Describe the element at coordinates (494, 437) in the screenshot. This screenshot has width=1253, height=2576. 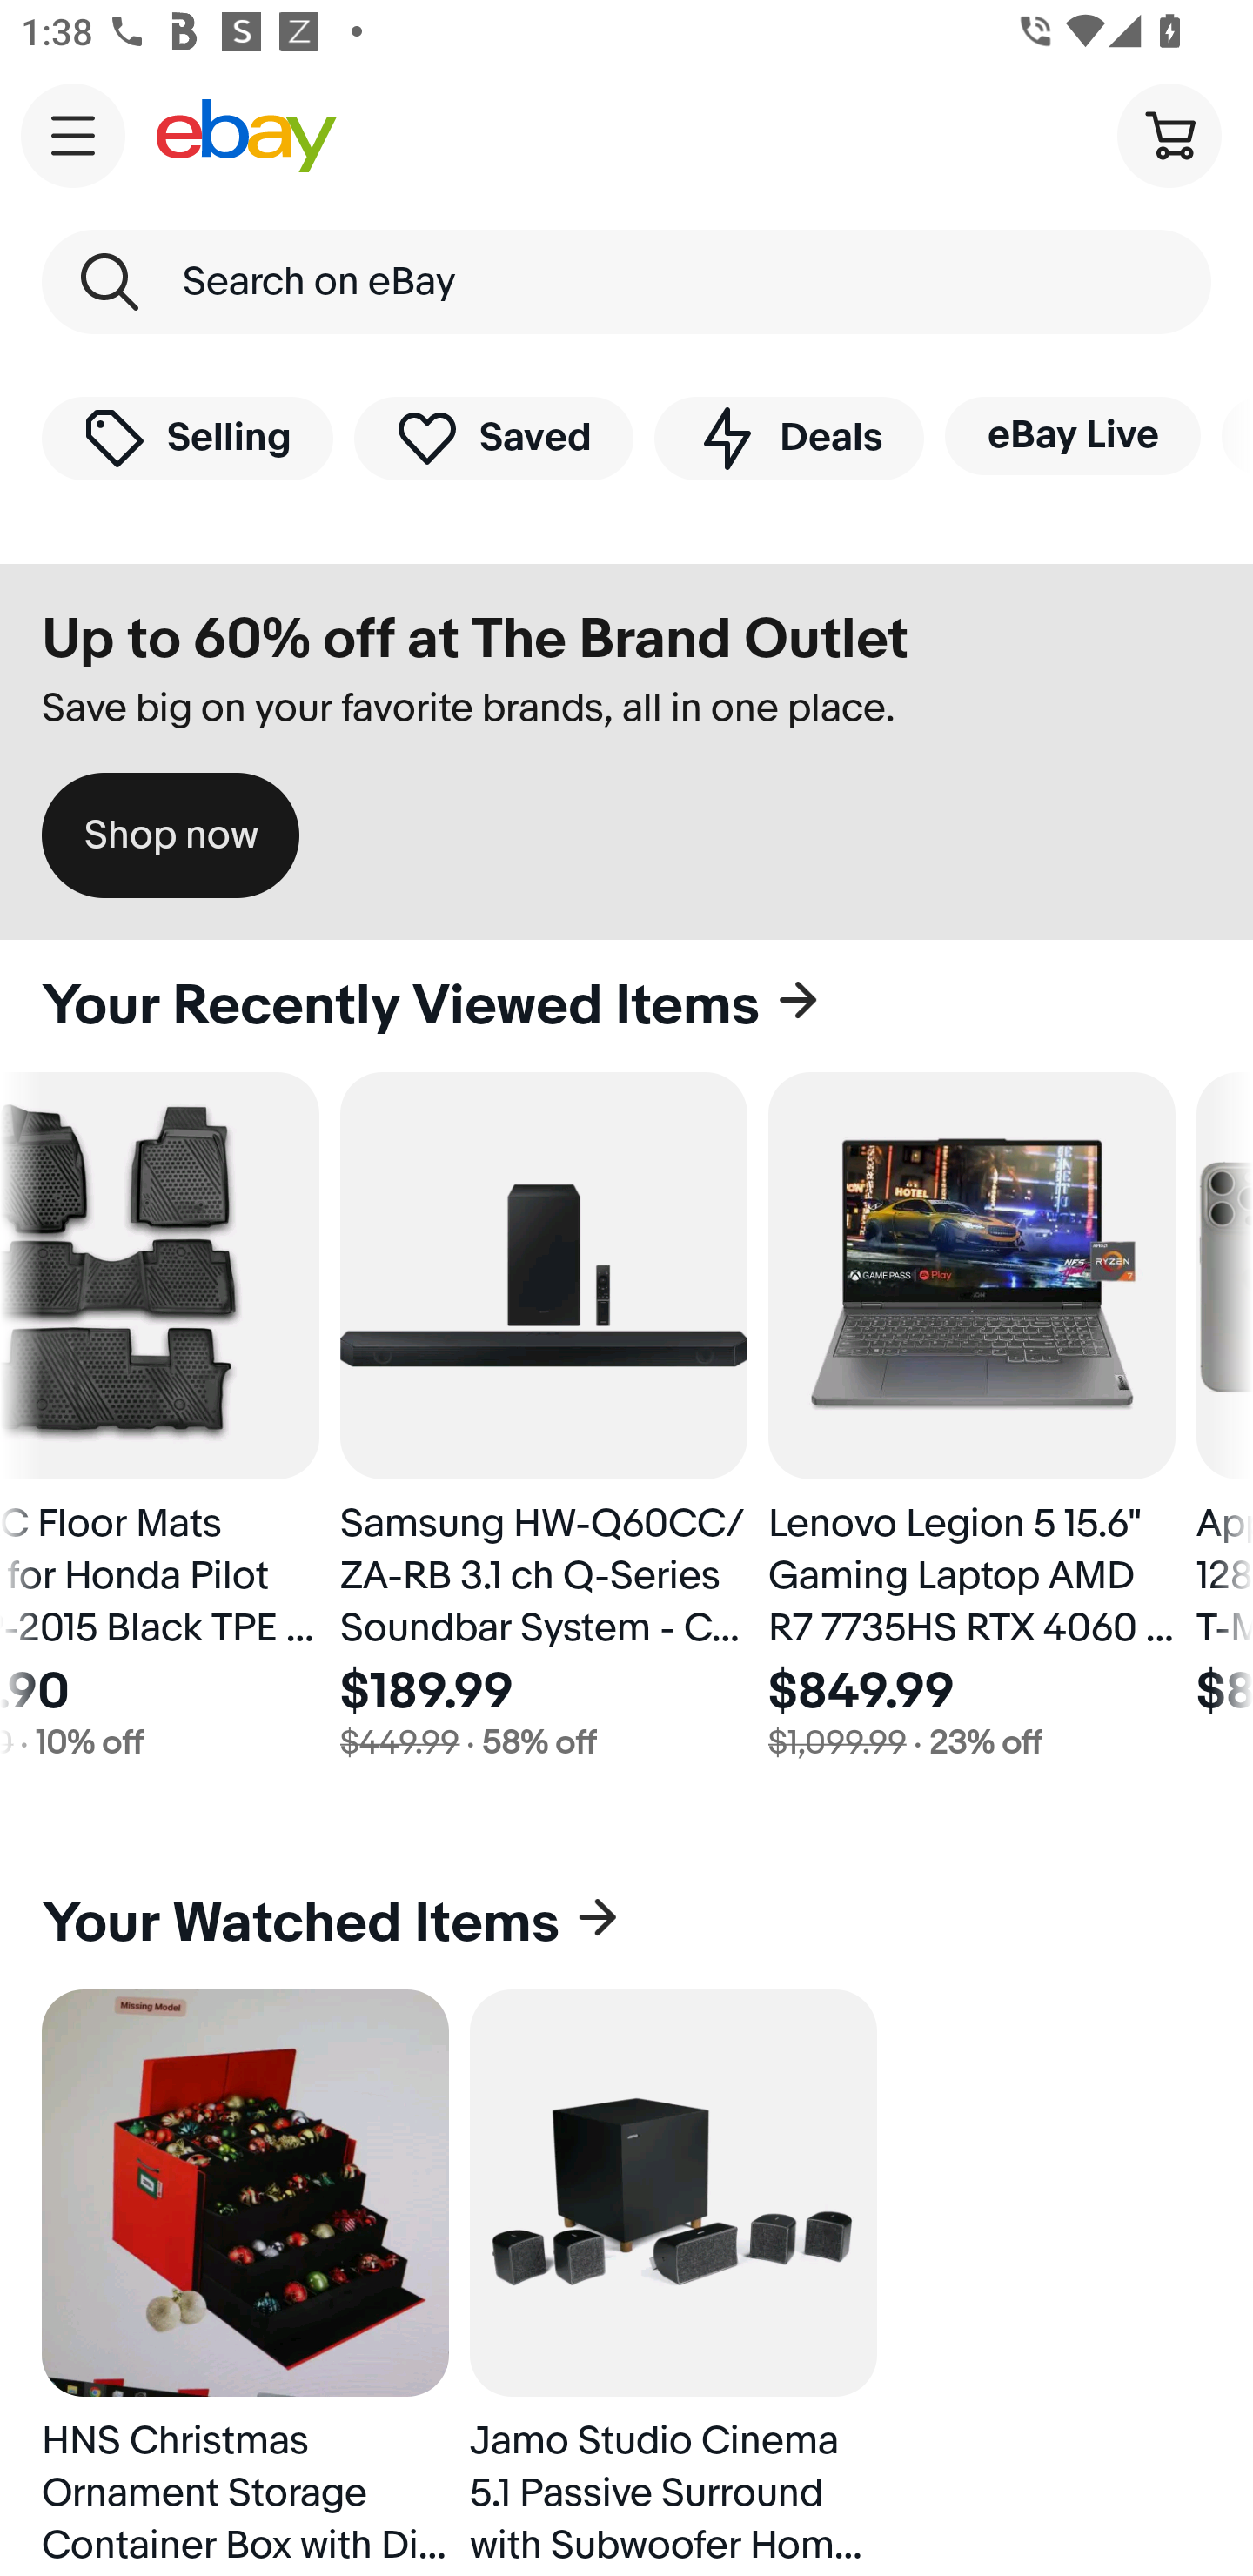
I see `Saved` at that location.